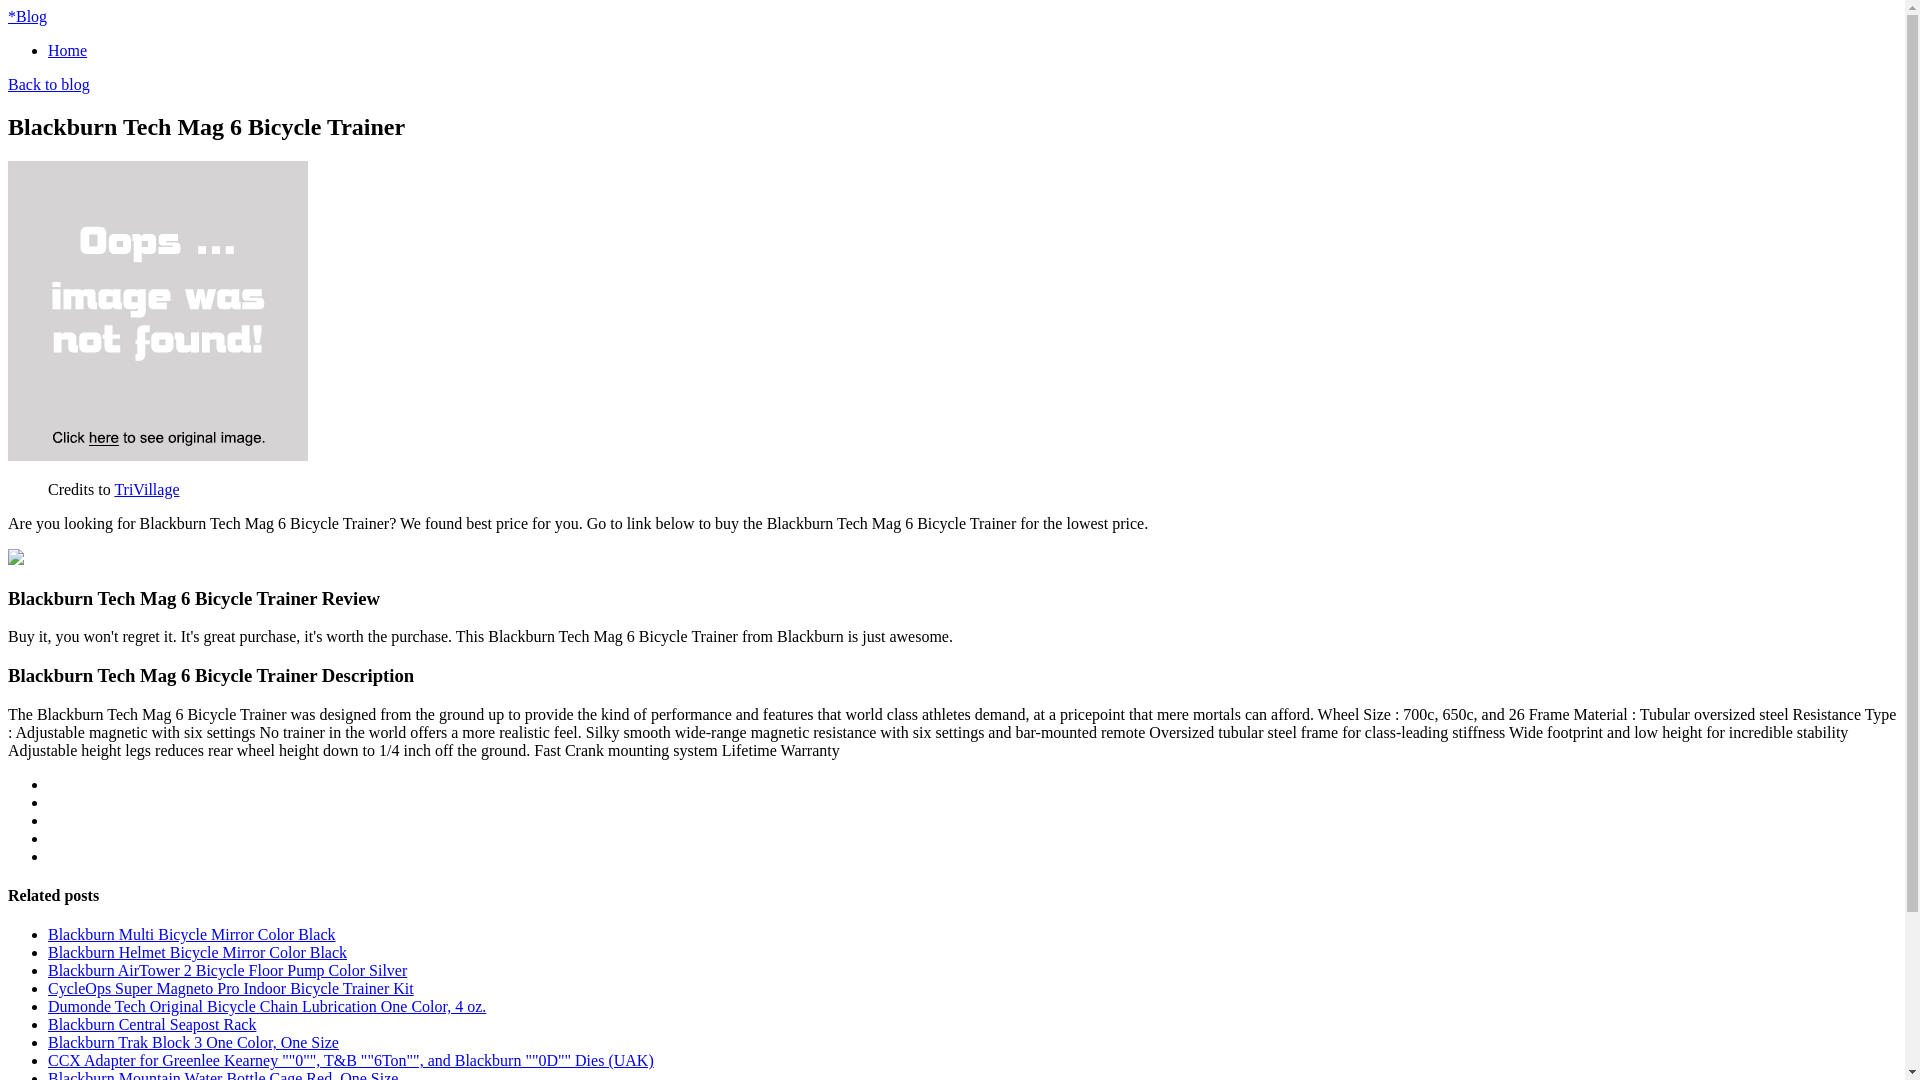  I want to click on Blackburn AirTower 2 Bicycle Floor Pump Color Silver, so click(228, 970).